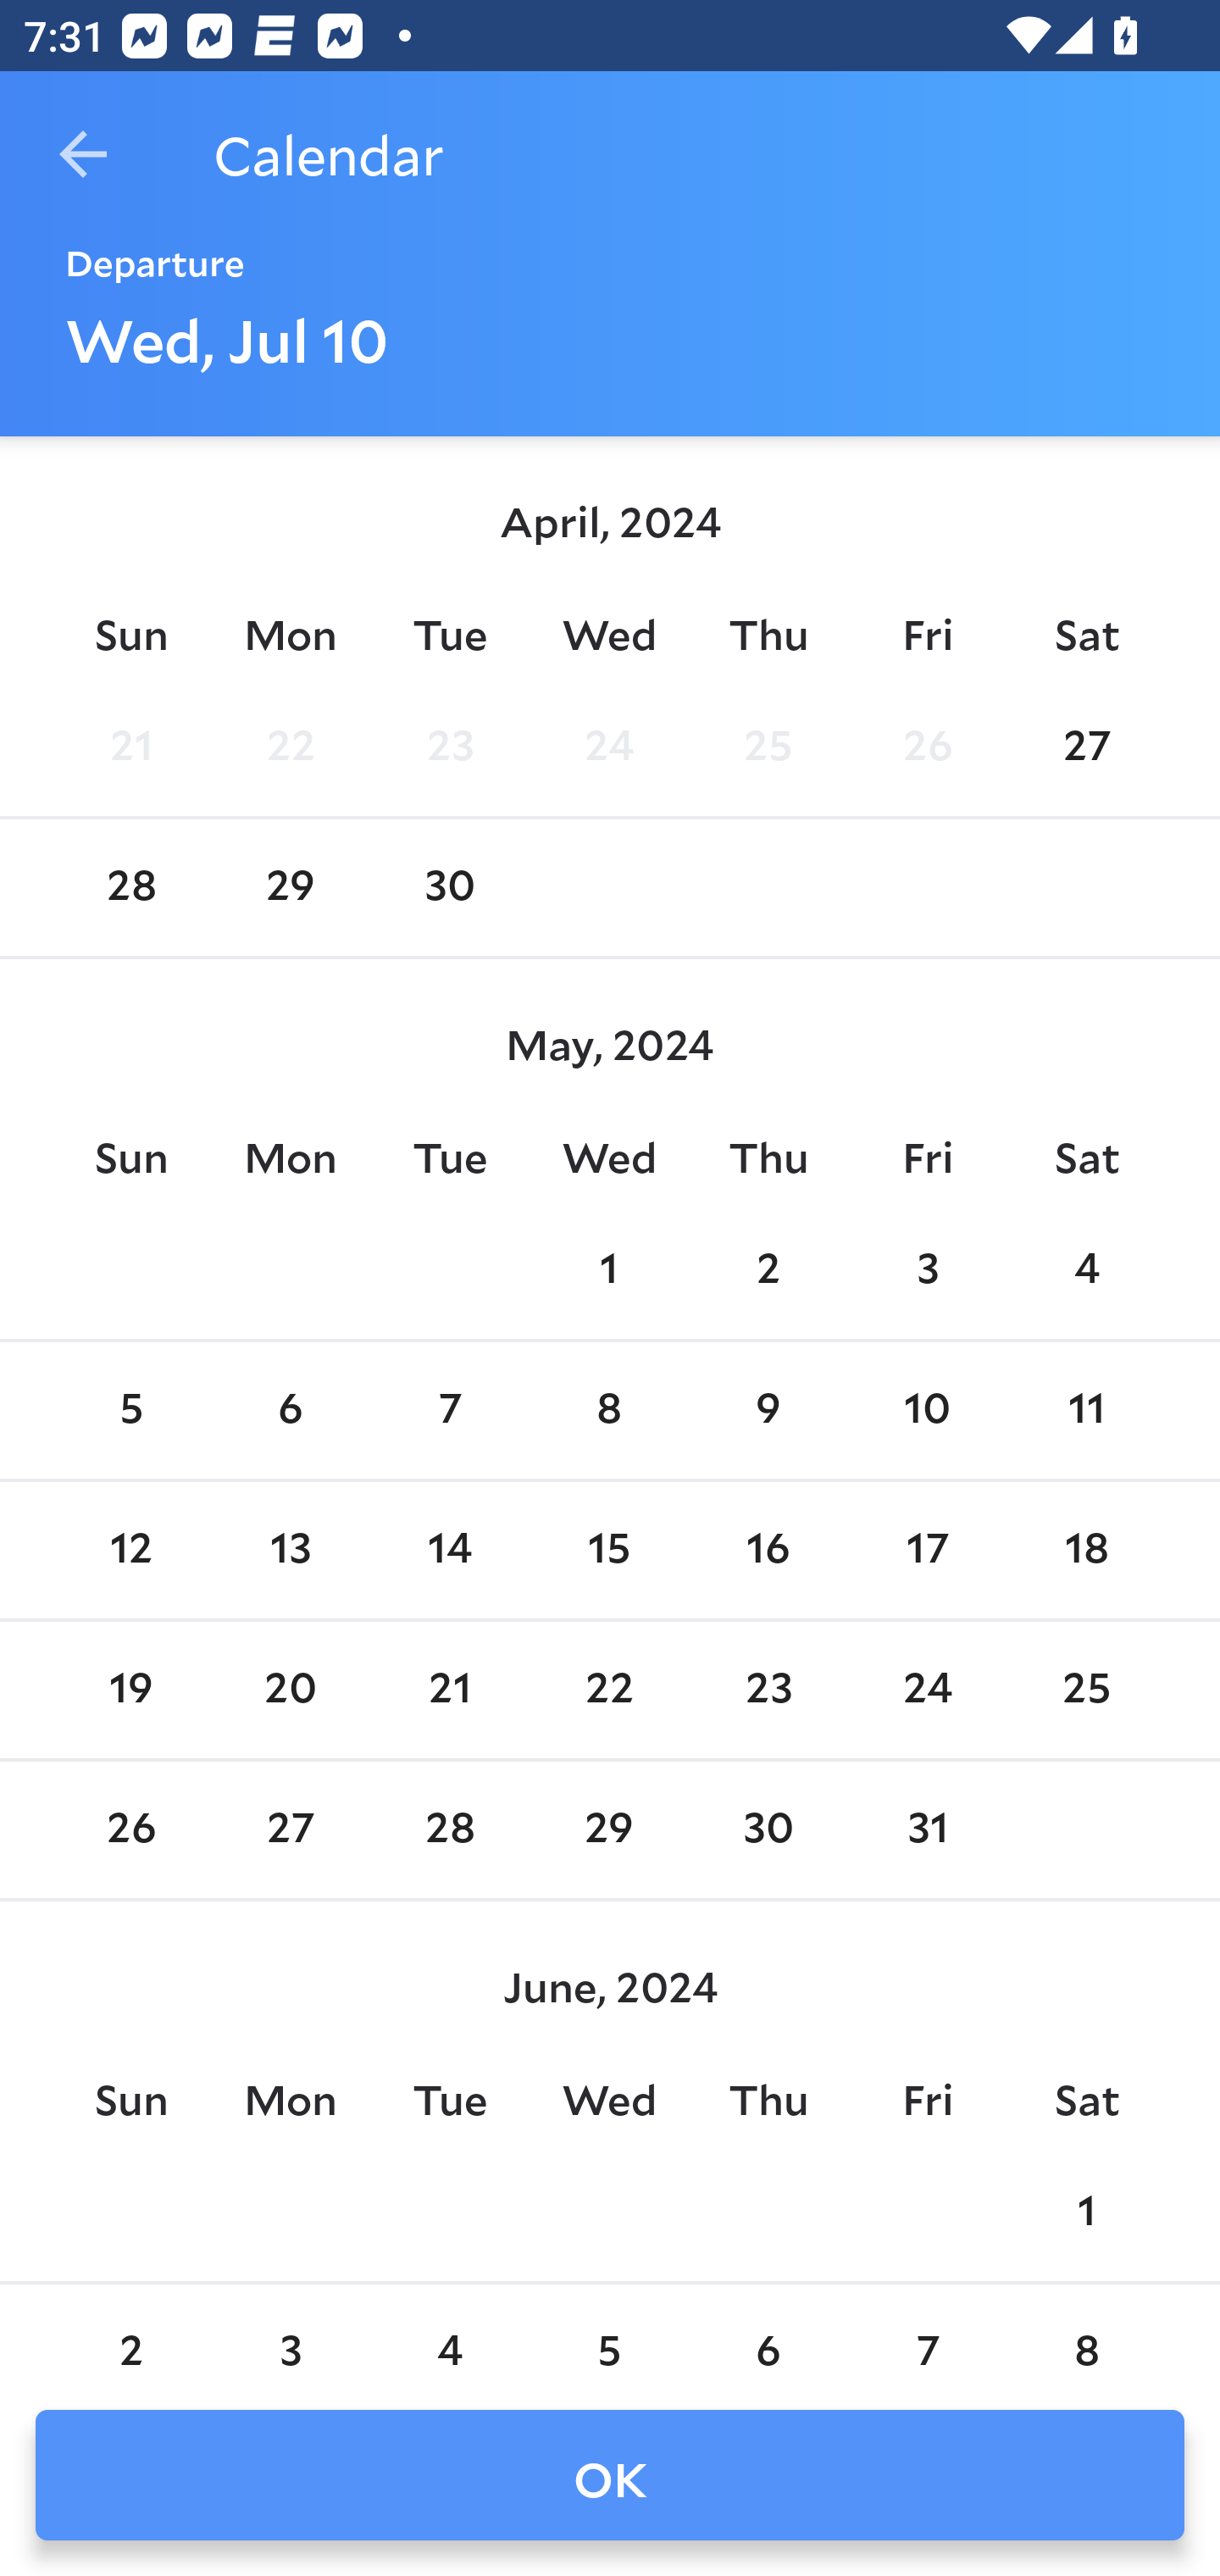 The height and width of the screenshot is (2576, 1220). I want to click on 3, so click(291, 2334).